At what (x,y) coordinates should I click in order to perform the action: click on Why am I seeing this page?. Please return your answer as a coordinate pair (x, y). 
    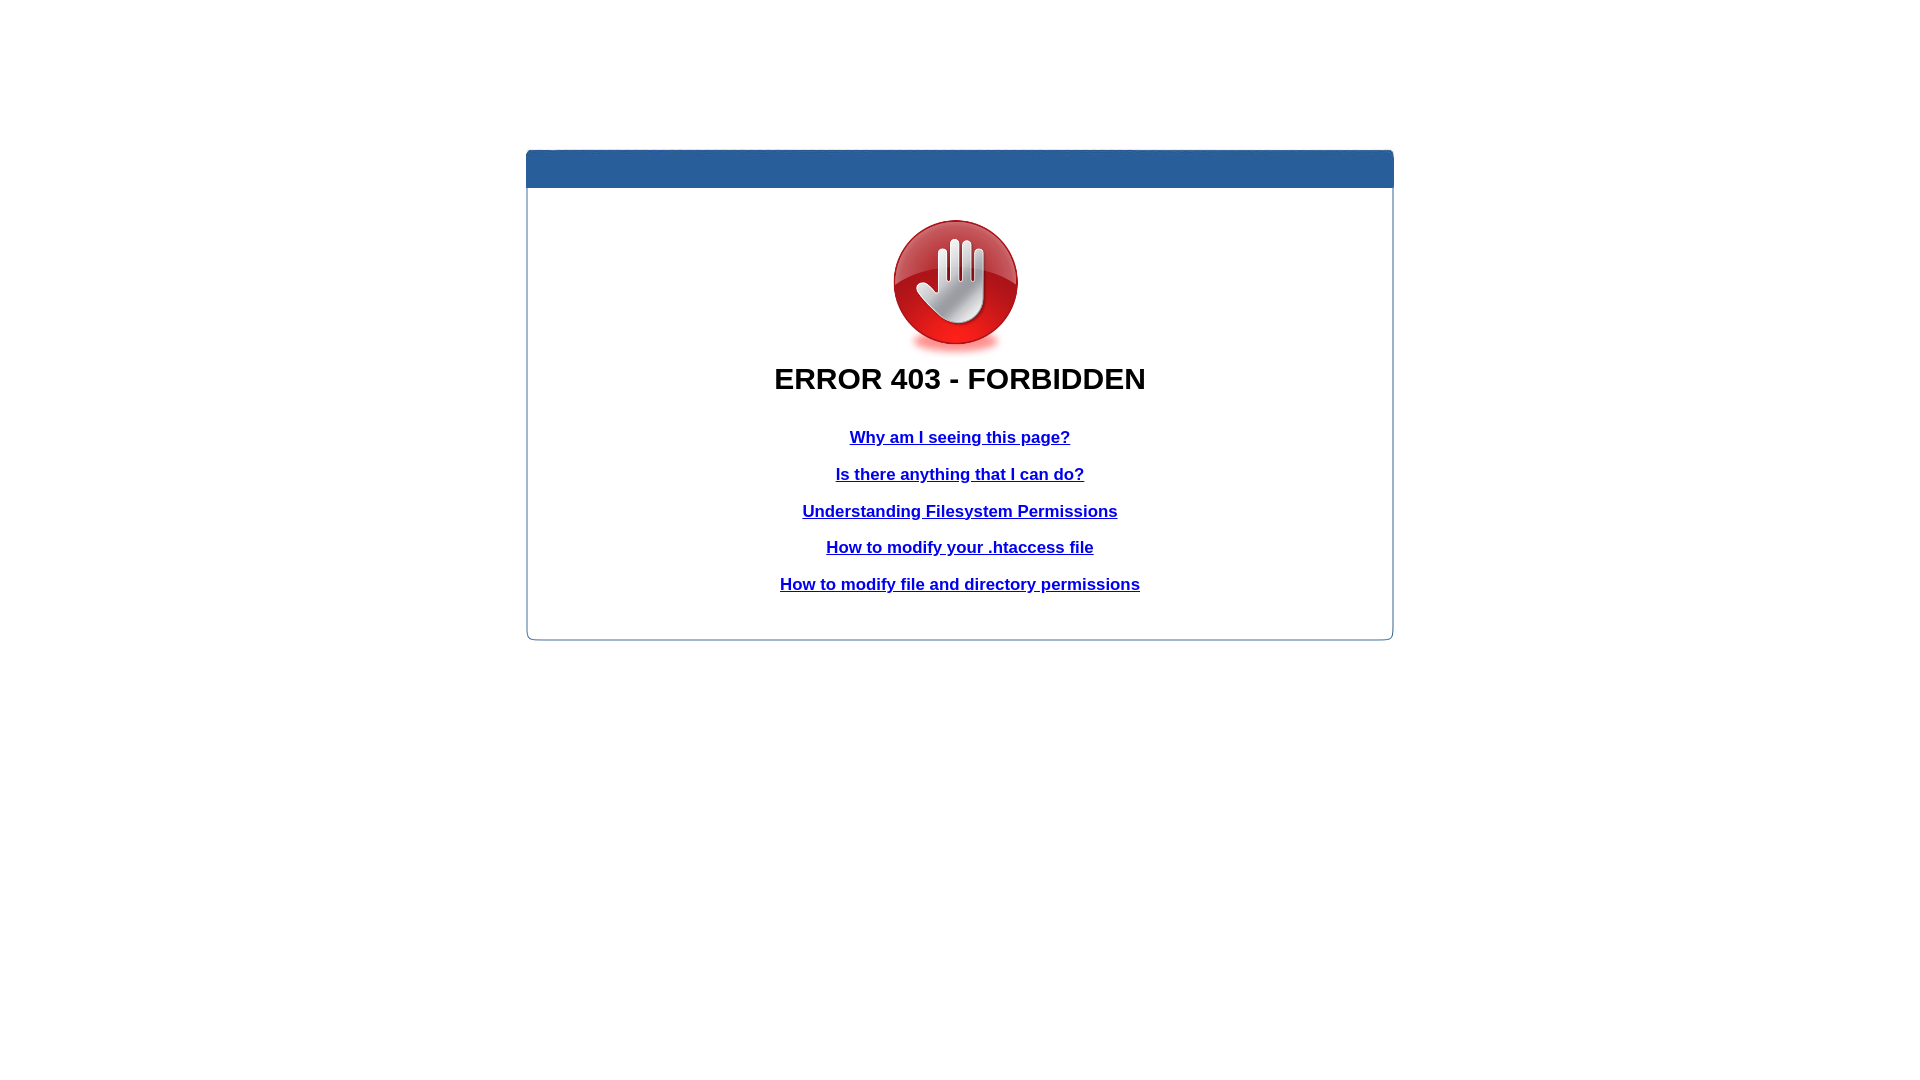
    Looking at the image, I should click on (960, 437).